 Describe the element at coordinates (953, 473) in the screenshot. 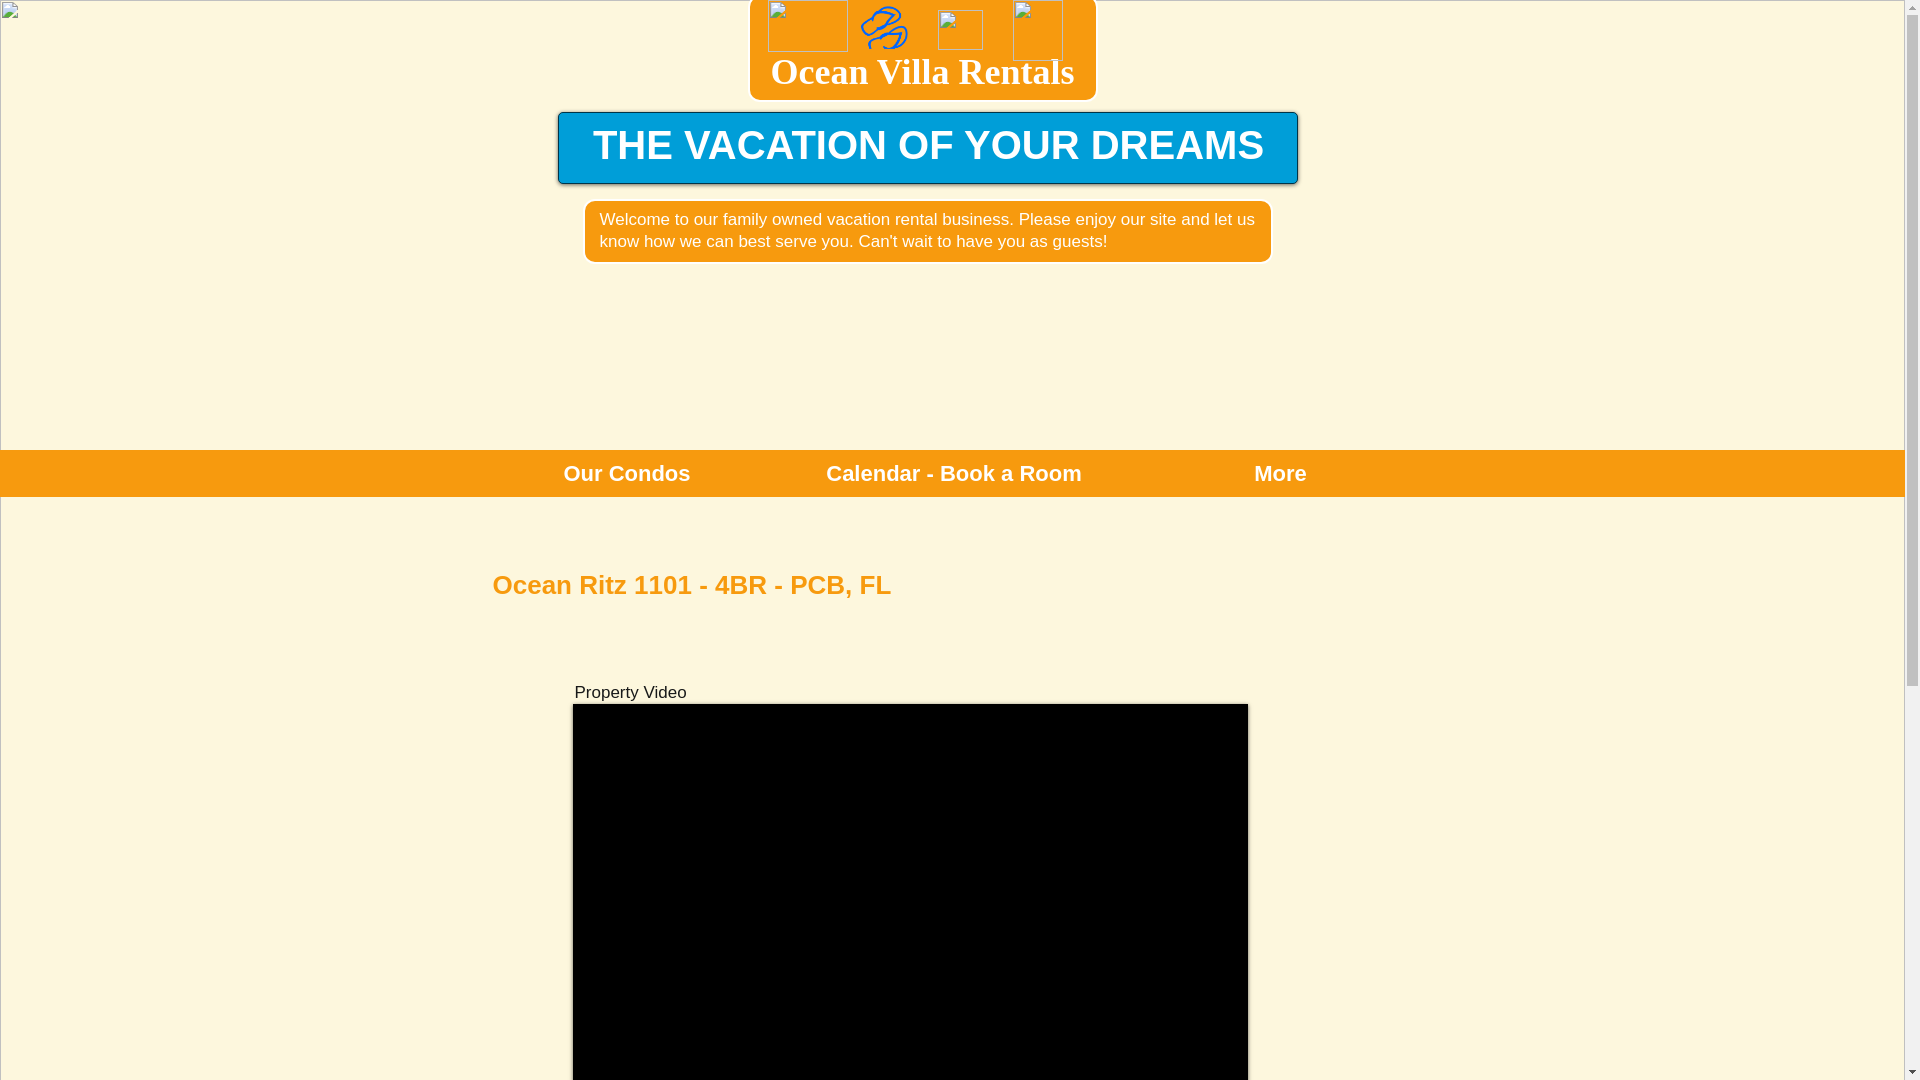

I see `Calendar - Book a Room` at that location.